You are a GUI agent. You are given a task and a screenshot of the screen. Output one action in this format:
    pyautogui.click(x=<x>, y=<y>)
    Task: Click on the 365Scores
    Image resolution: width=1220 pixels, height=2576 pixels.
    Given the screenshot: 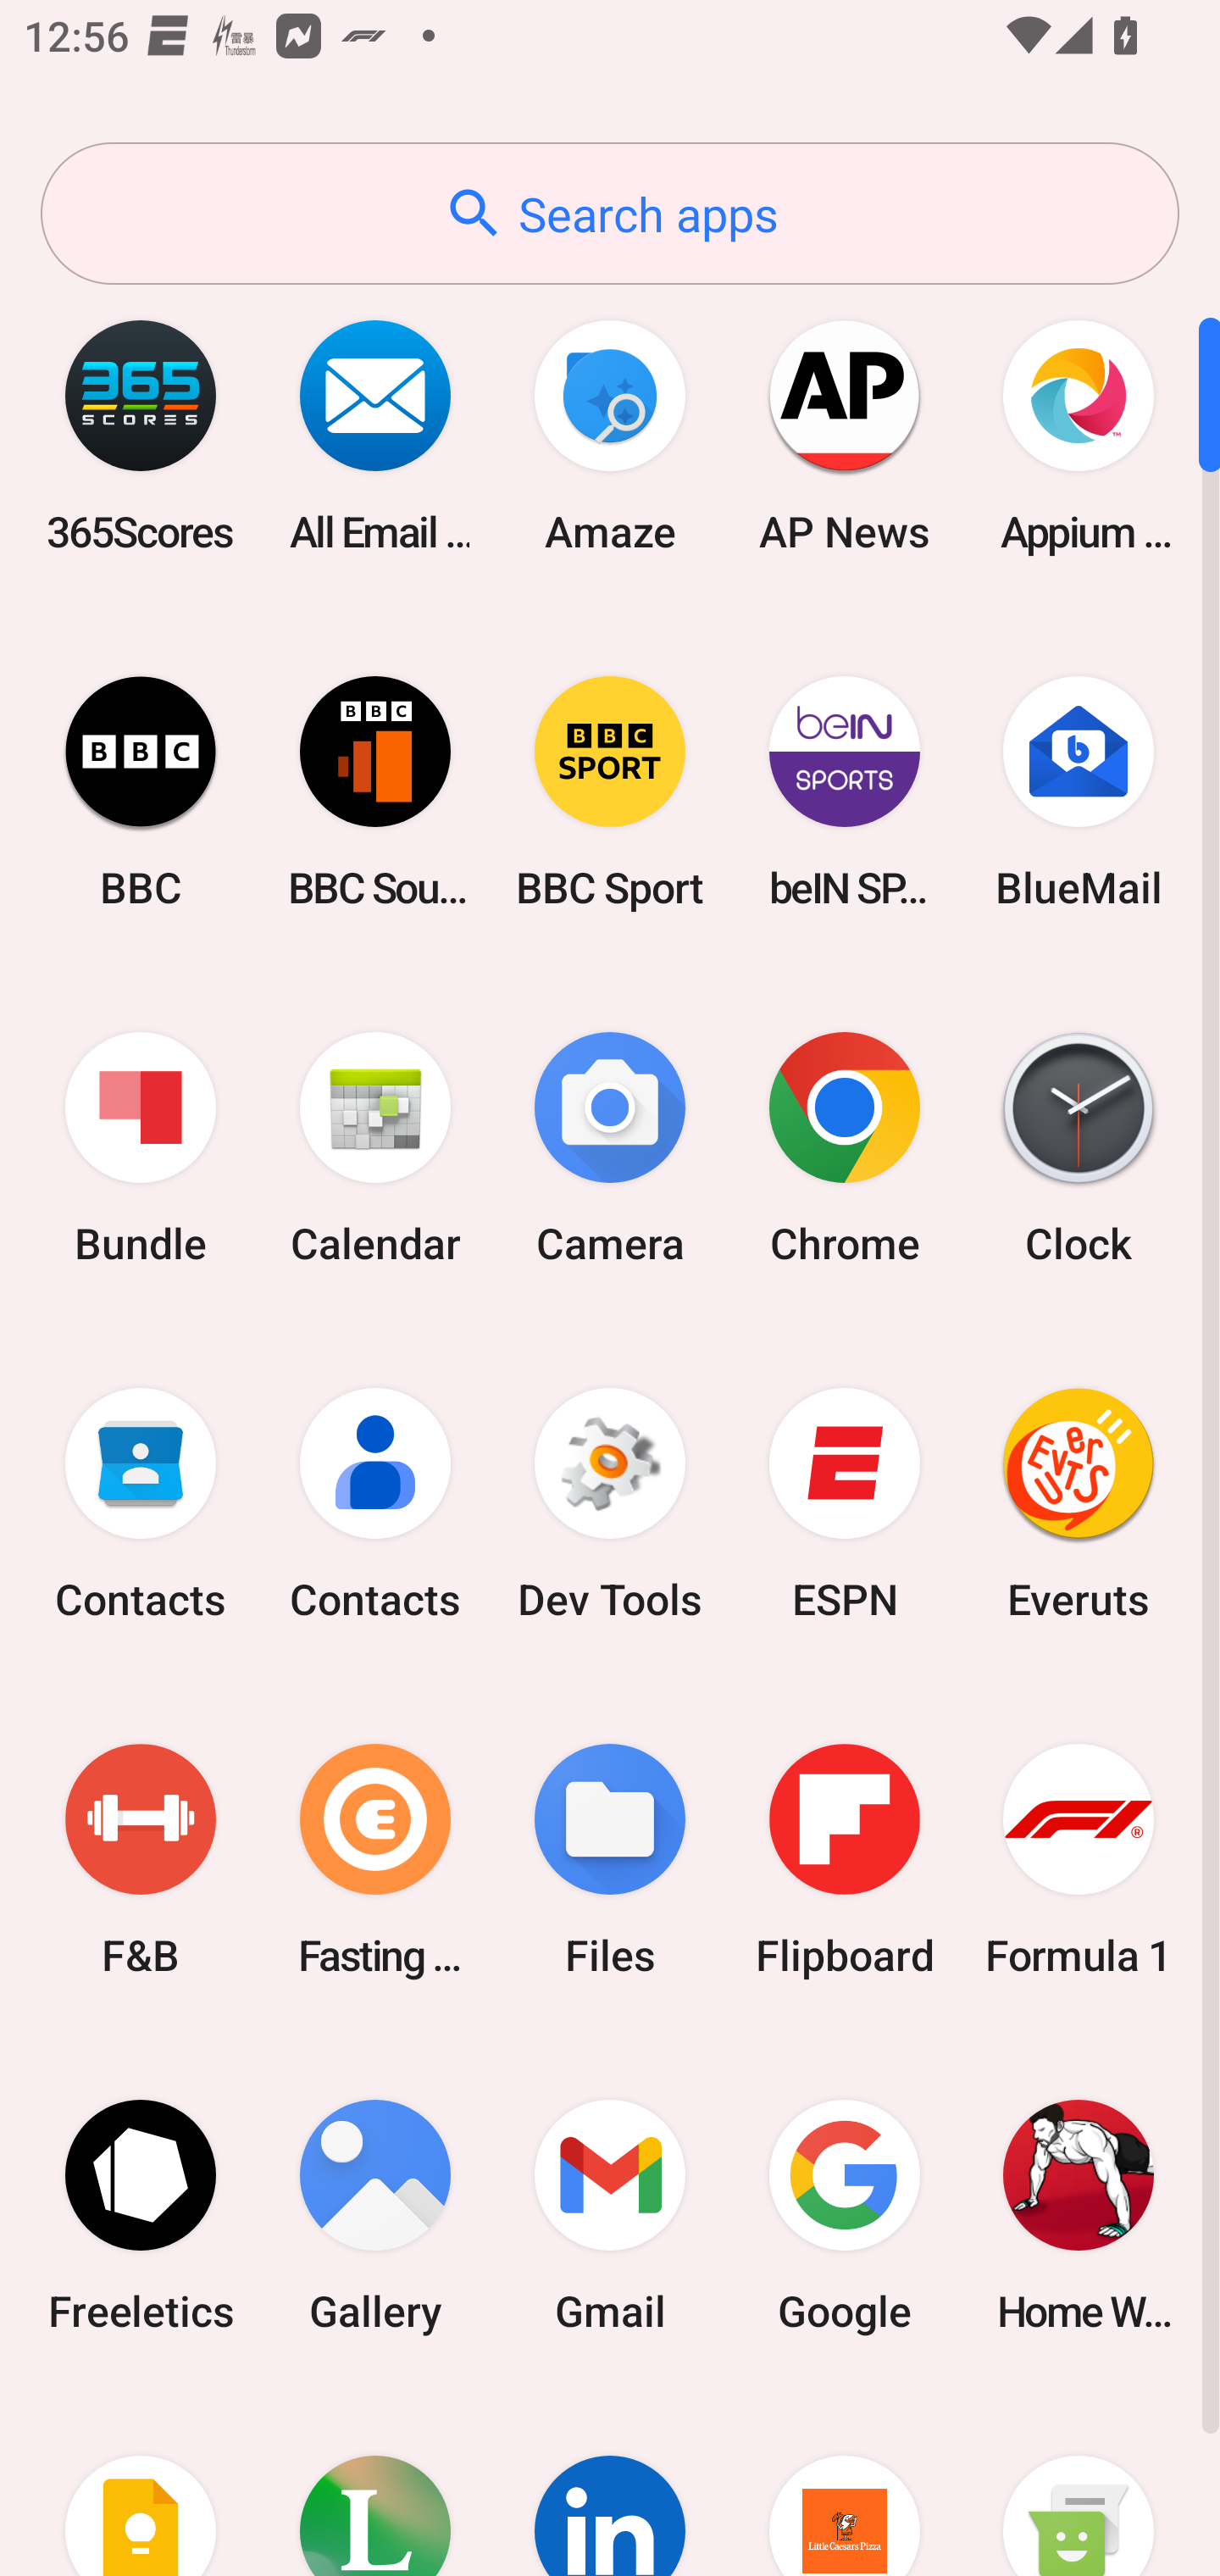 What is the action you would take?
    pyautogui.click(x=141, y=436)
    